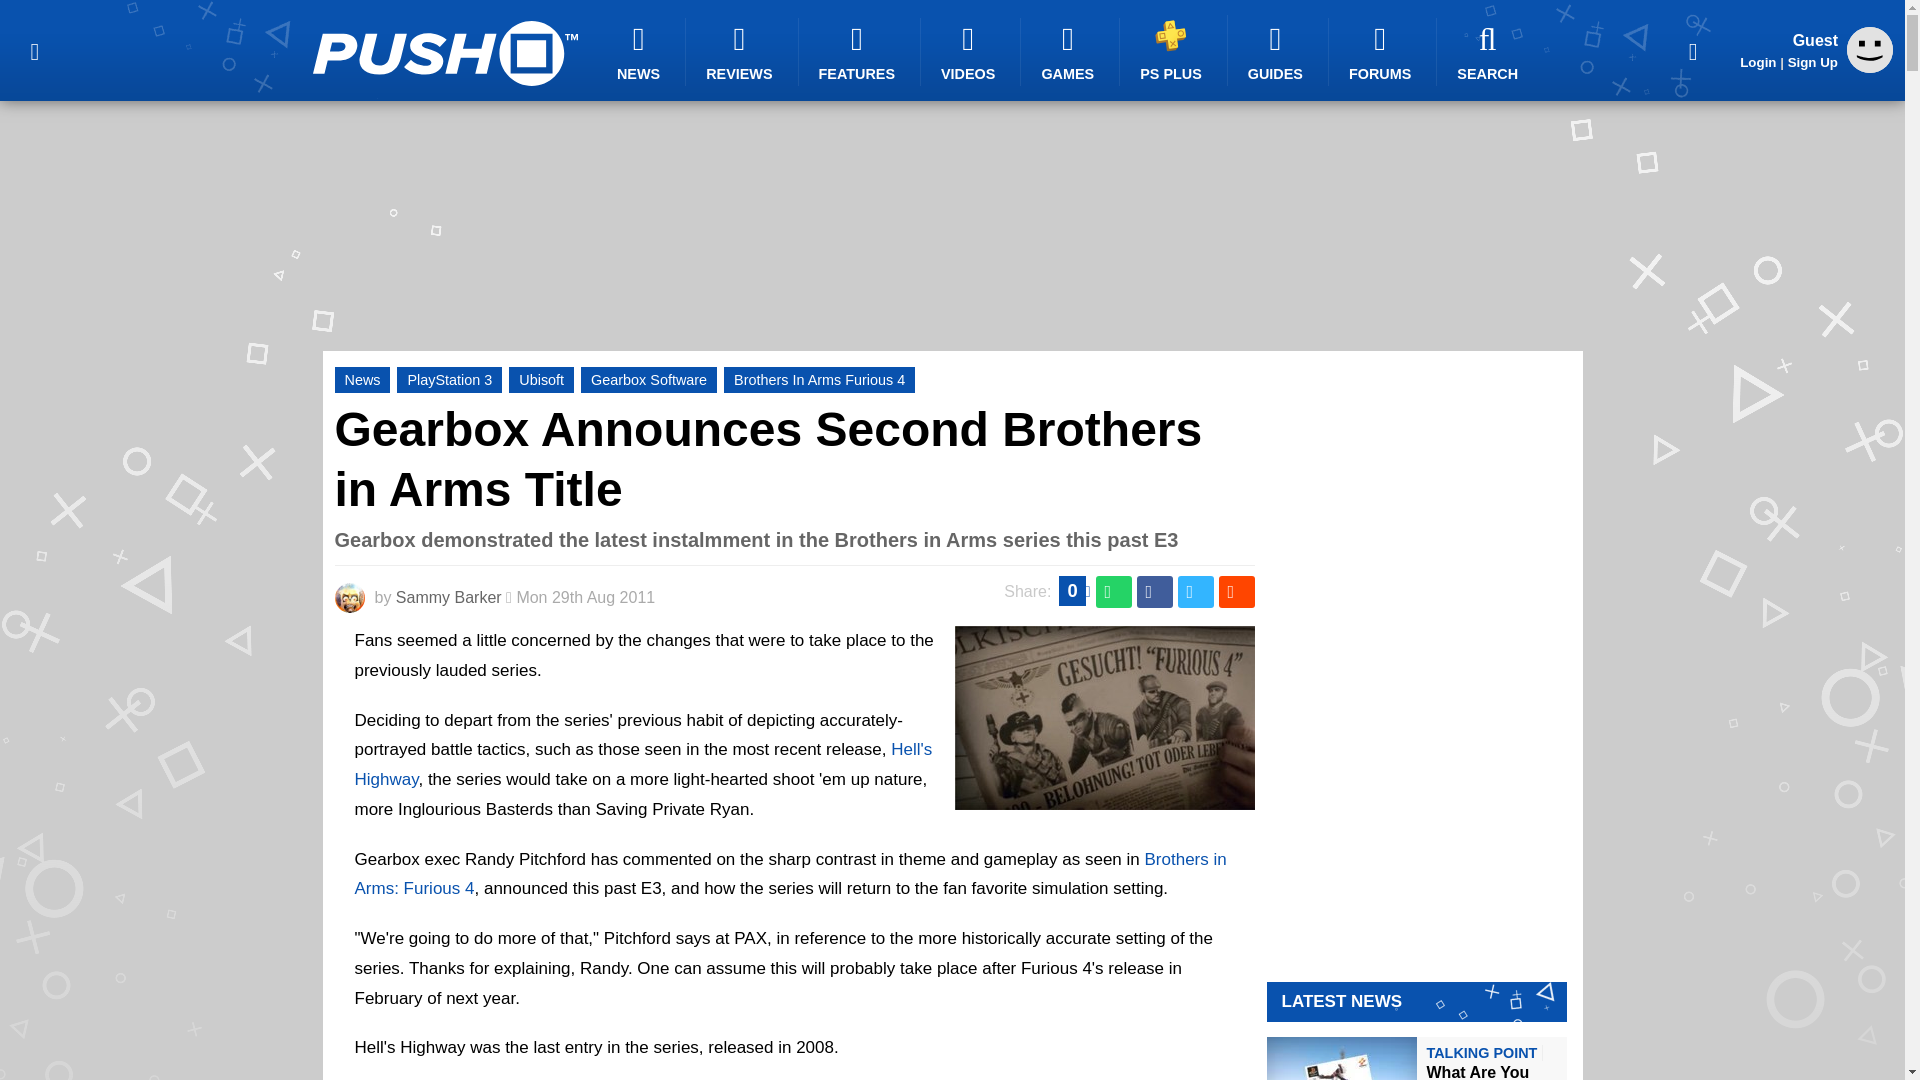  I want to click on GUIDES, so click(1278, 52).